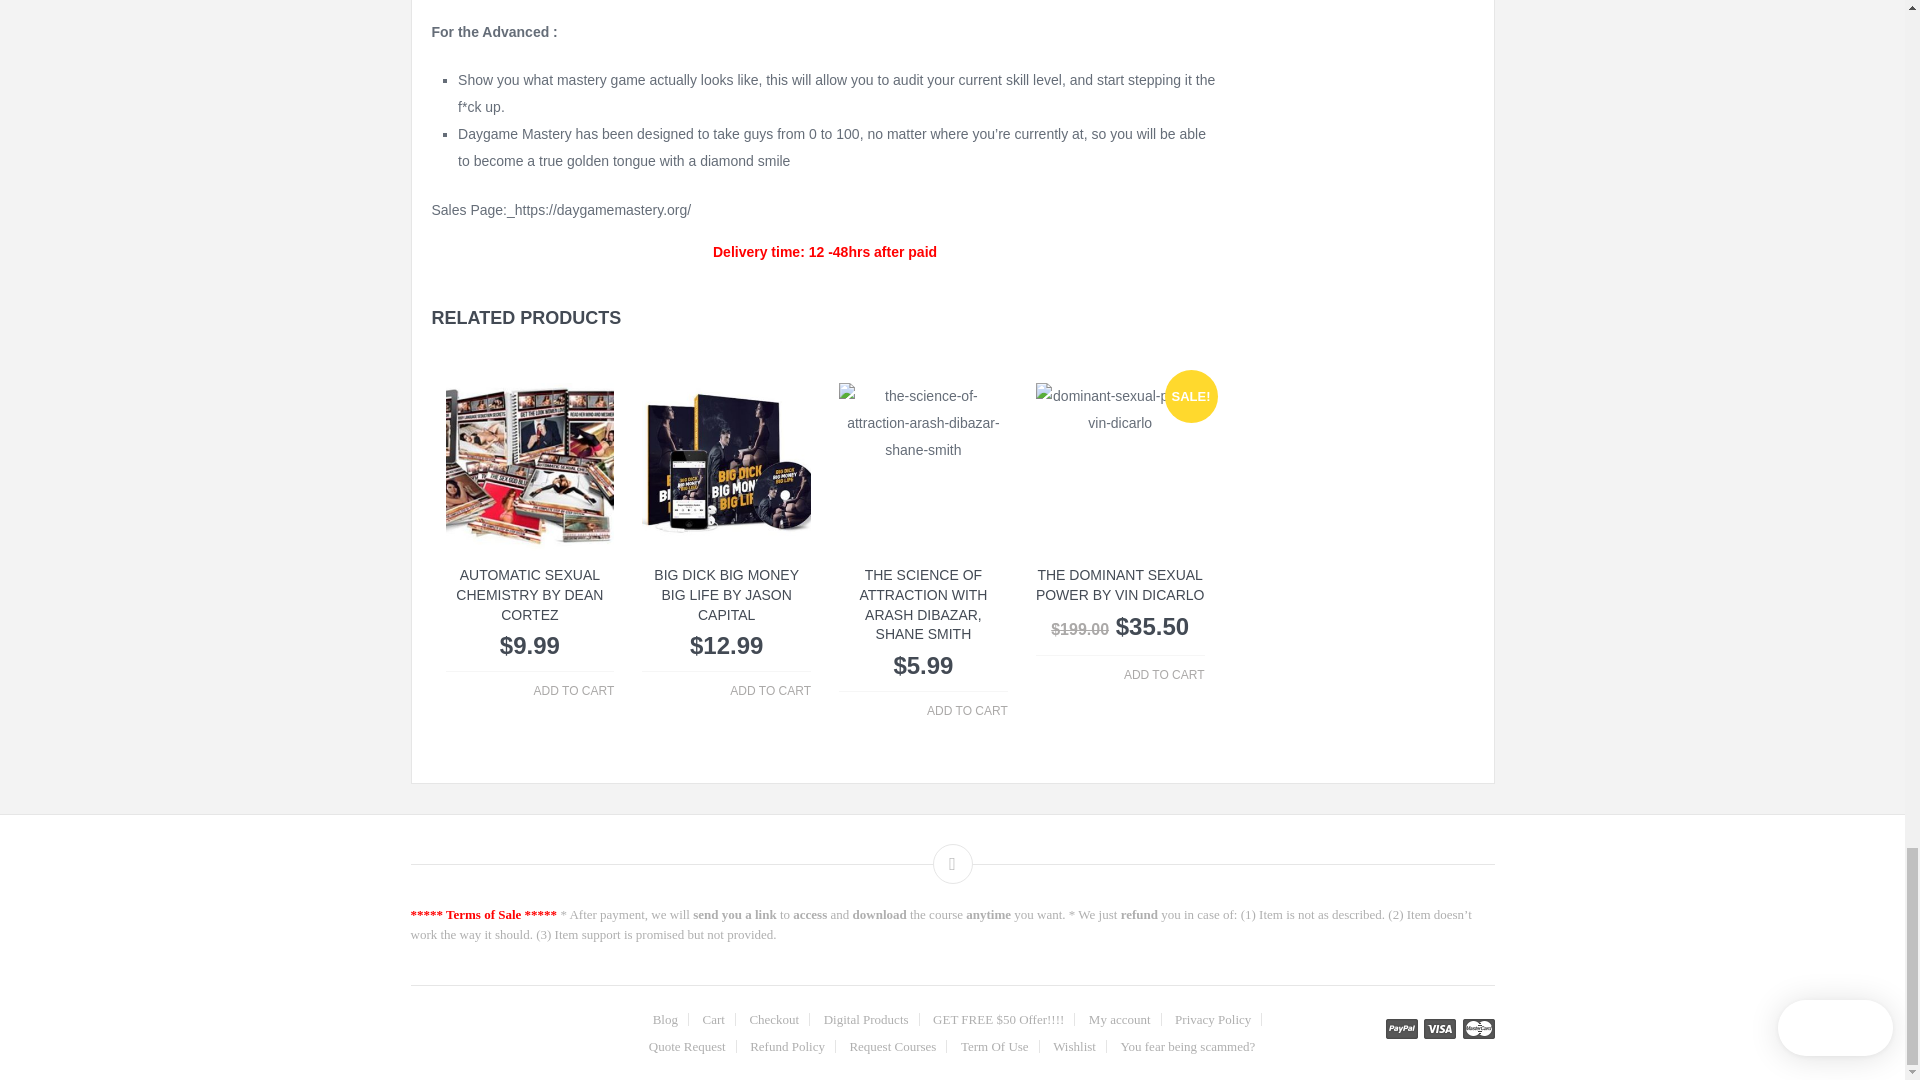 This screenshot has height=1080, width=1920. Describe the element at coordinates (1402, 1028) in the screenshot. I see `PayPal` at that location.